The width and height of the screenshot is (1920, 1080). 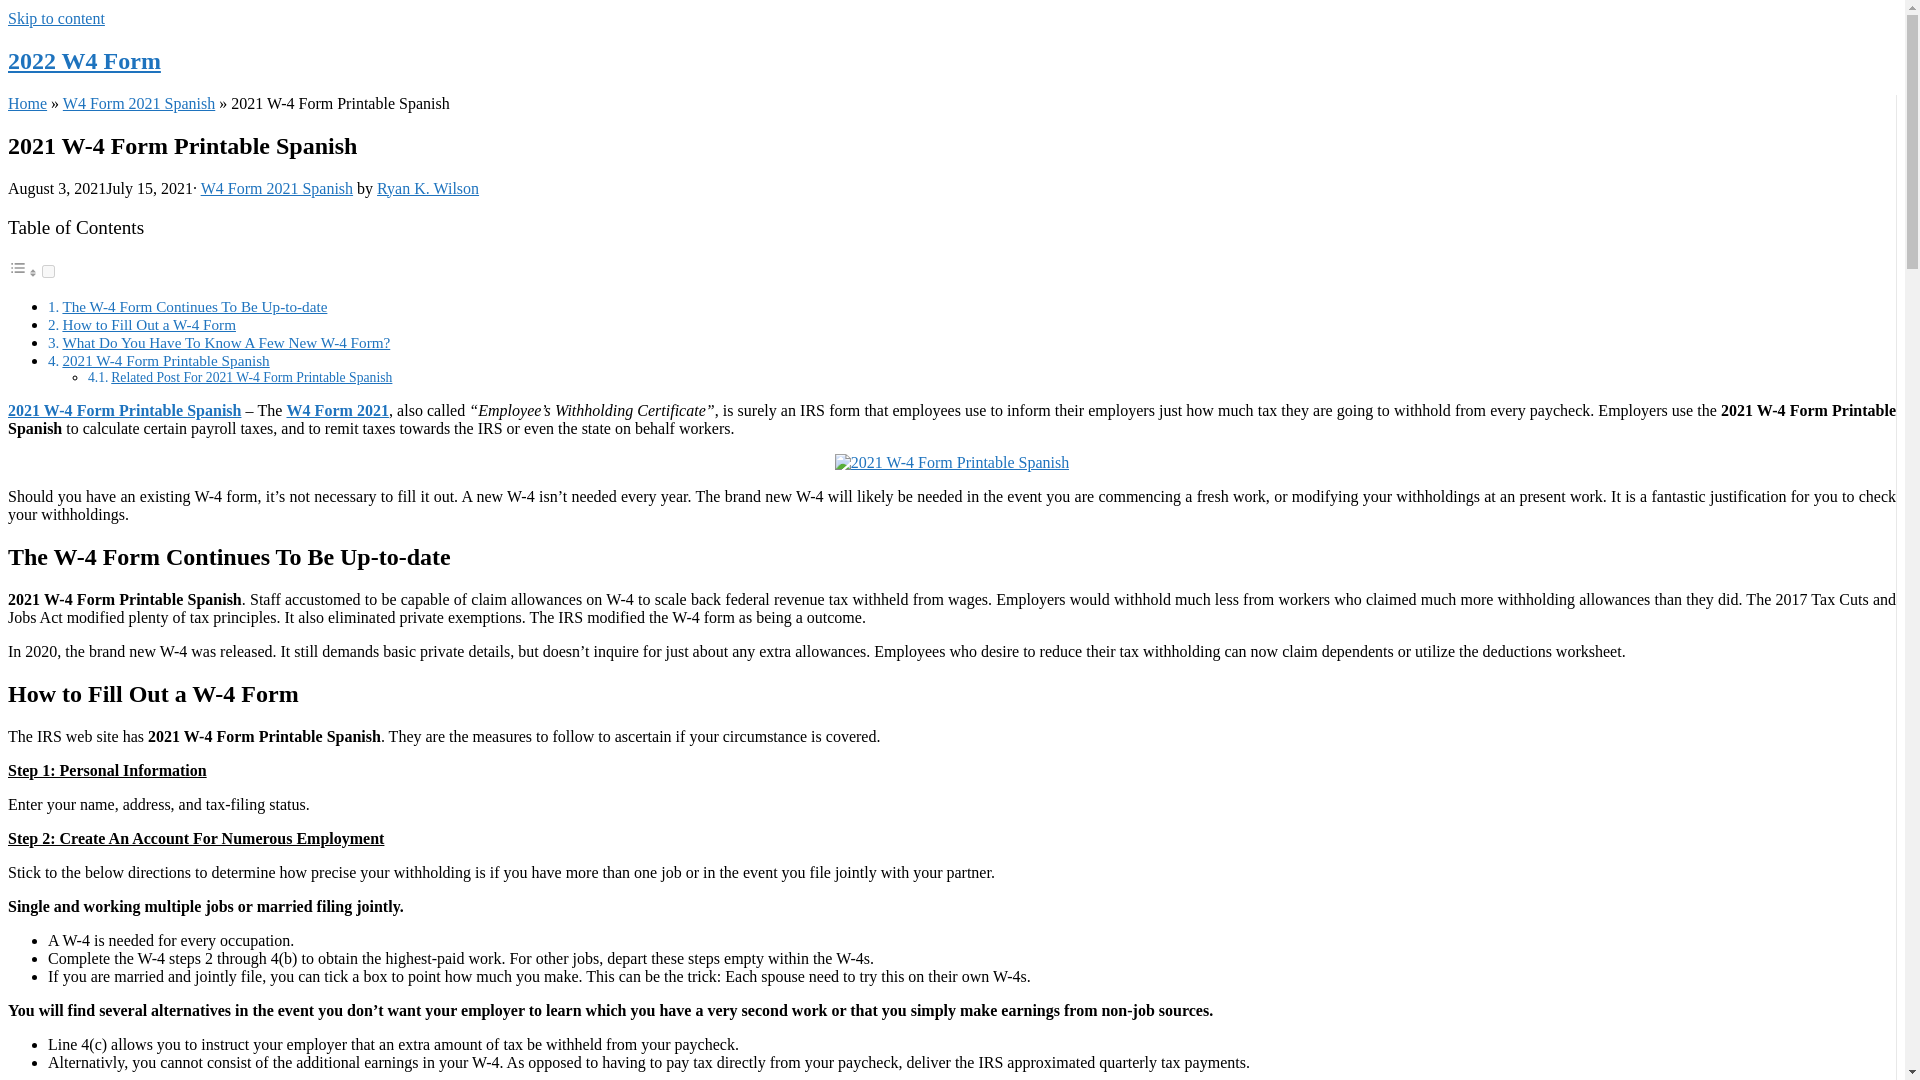 I want to click on The W-4 Form Continues To Be Up-to-date, so click(x=194, y=306).